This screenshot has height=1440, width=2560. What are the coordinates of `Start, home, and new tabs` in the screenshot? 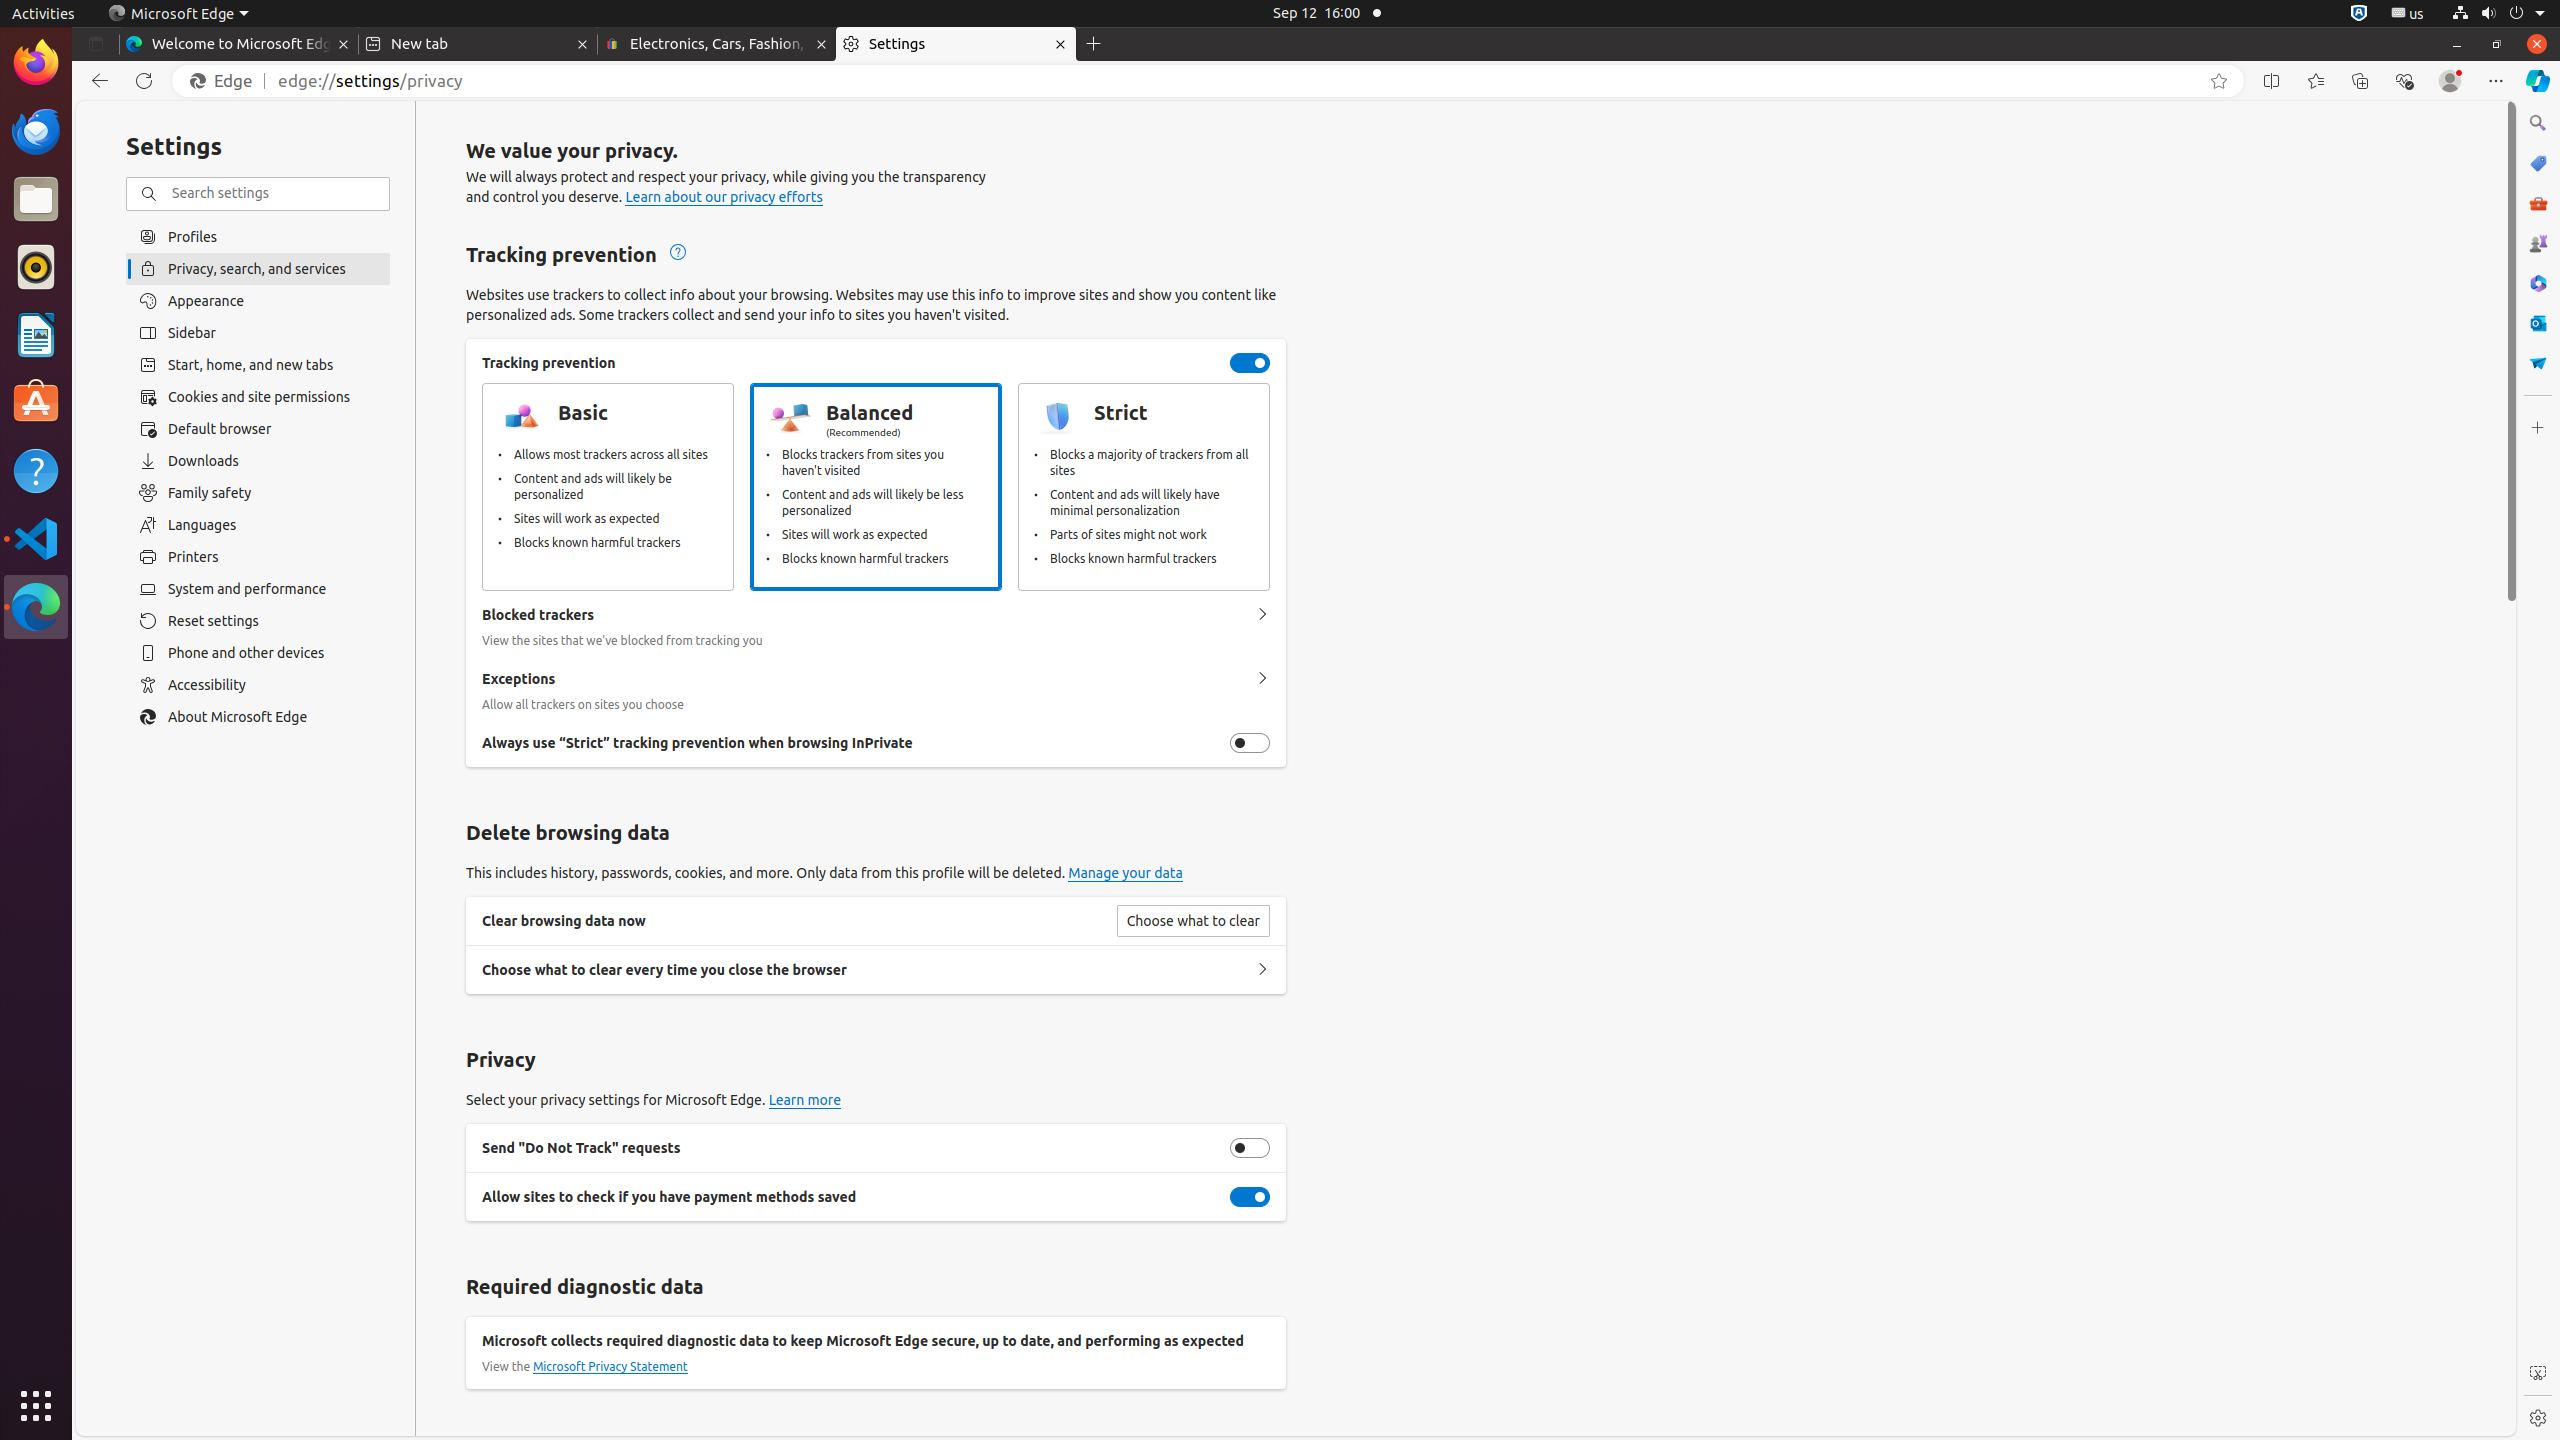 It's located at (258, 365).